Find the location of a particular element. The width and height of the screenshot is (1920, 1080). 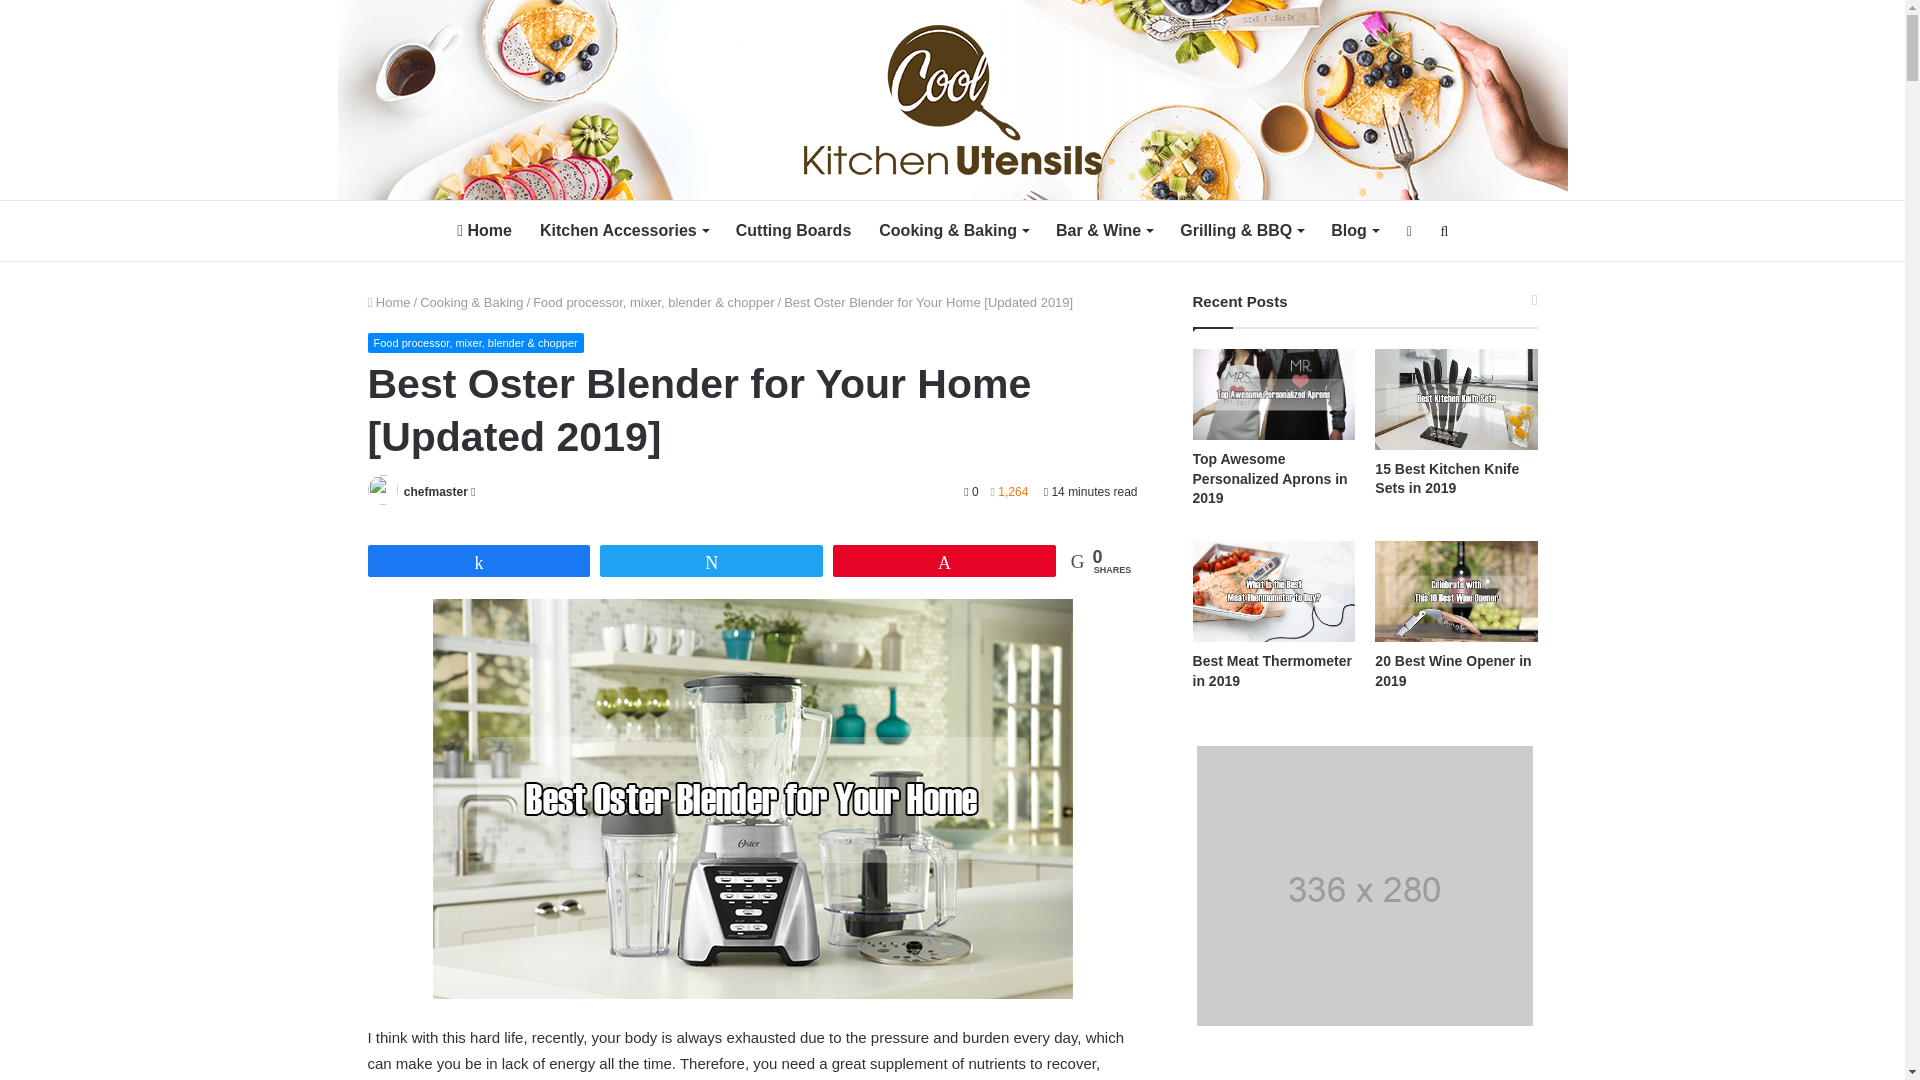

Home is located at coordinates (389, 302).